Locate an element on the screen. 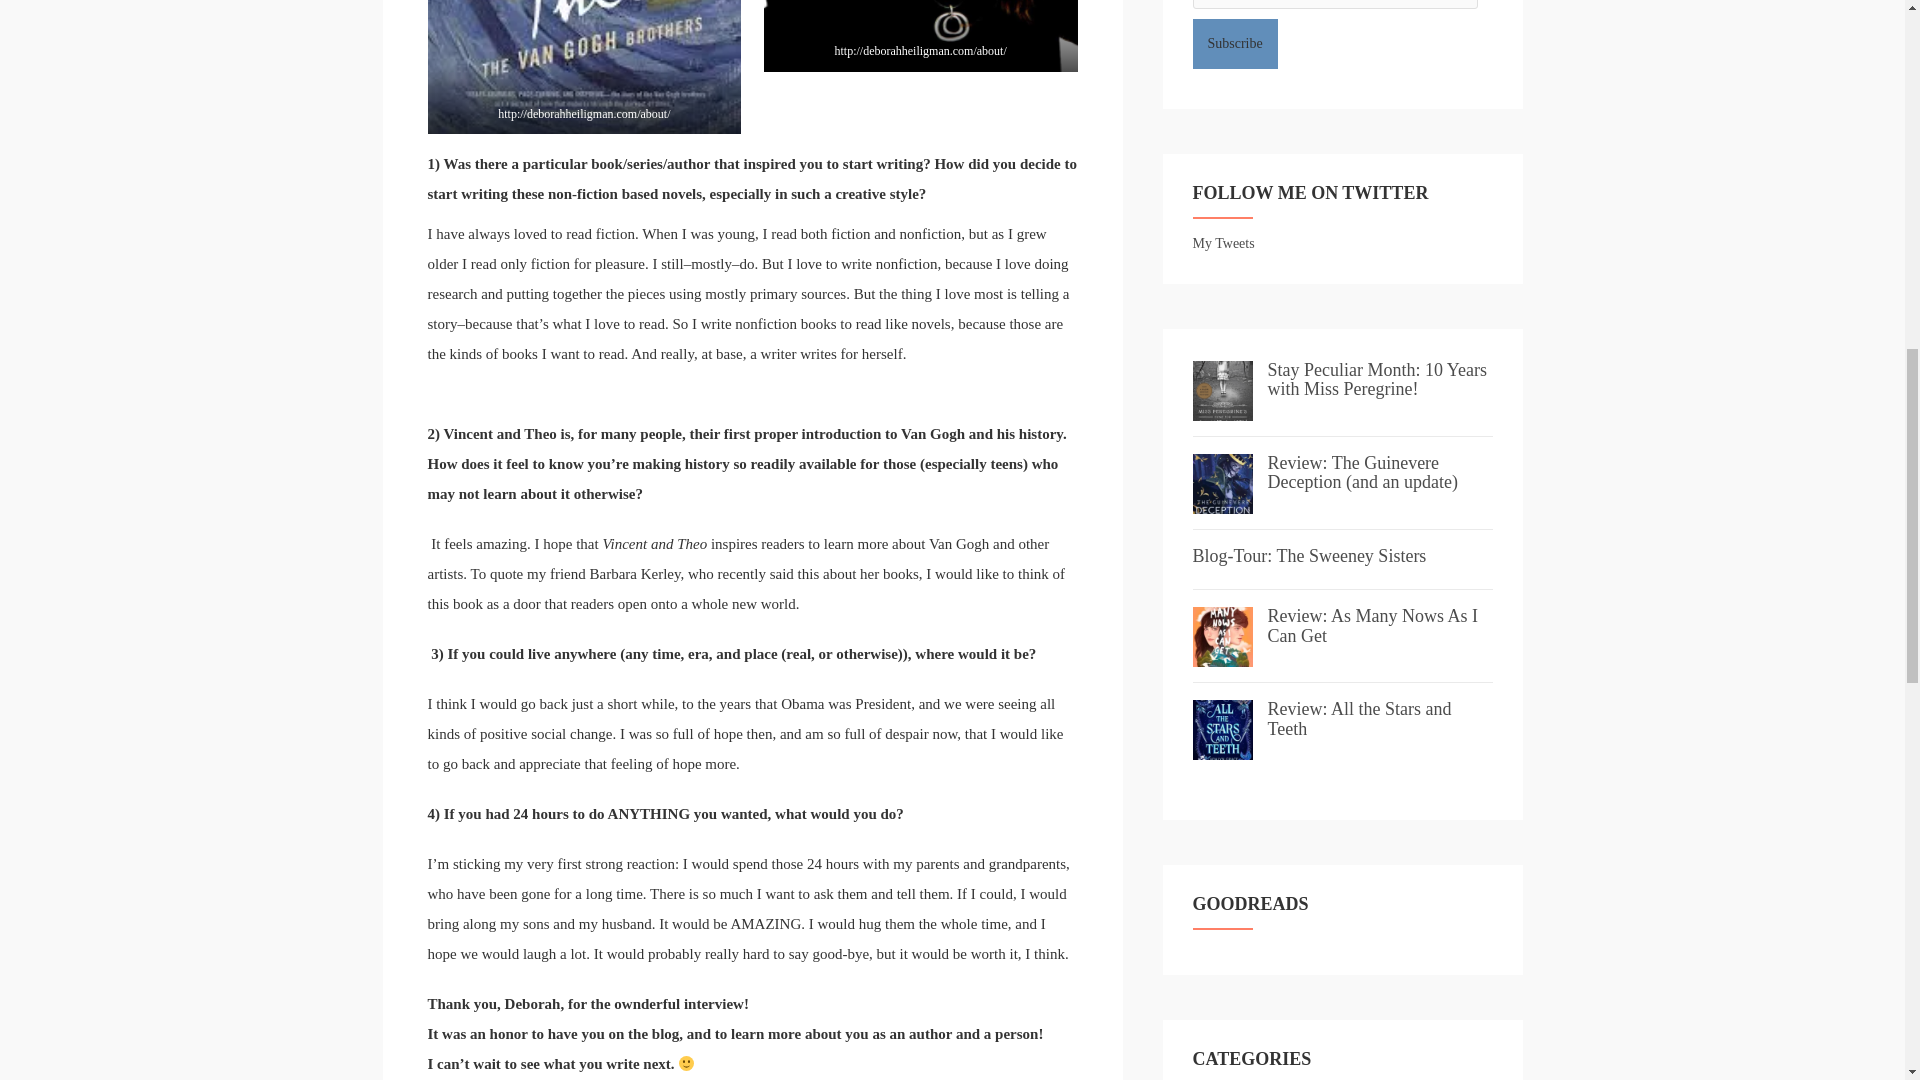 The height and width of the screenshot is (1080, 1920). Stay Peculiar Month: 10 Years with Miss Peregrine! is located at coordinates (1378, 379).